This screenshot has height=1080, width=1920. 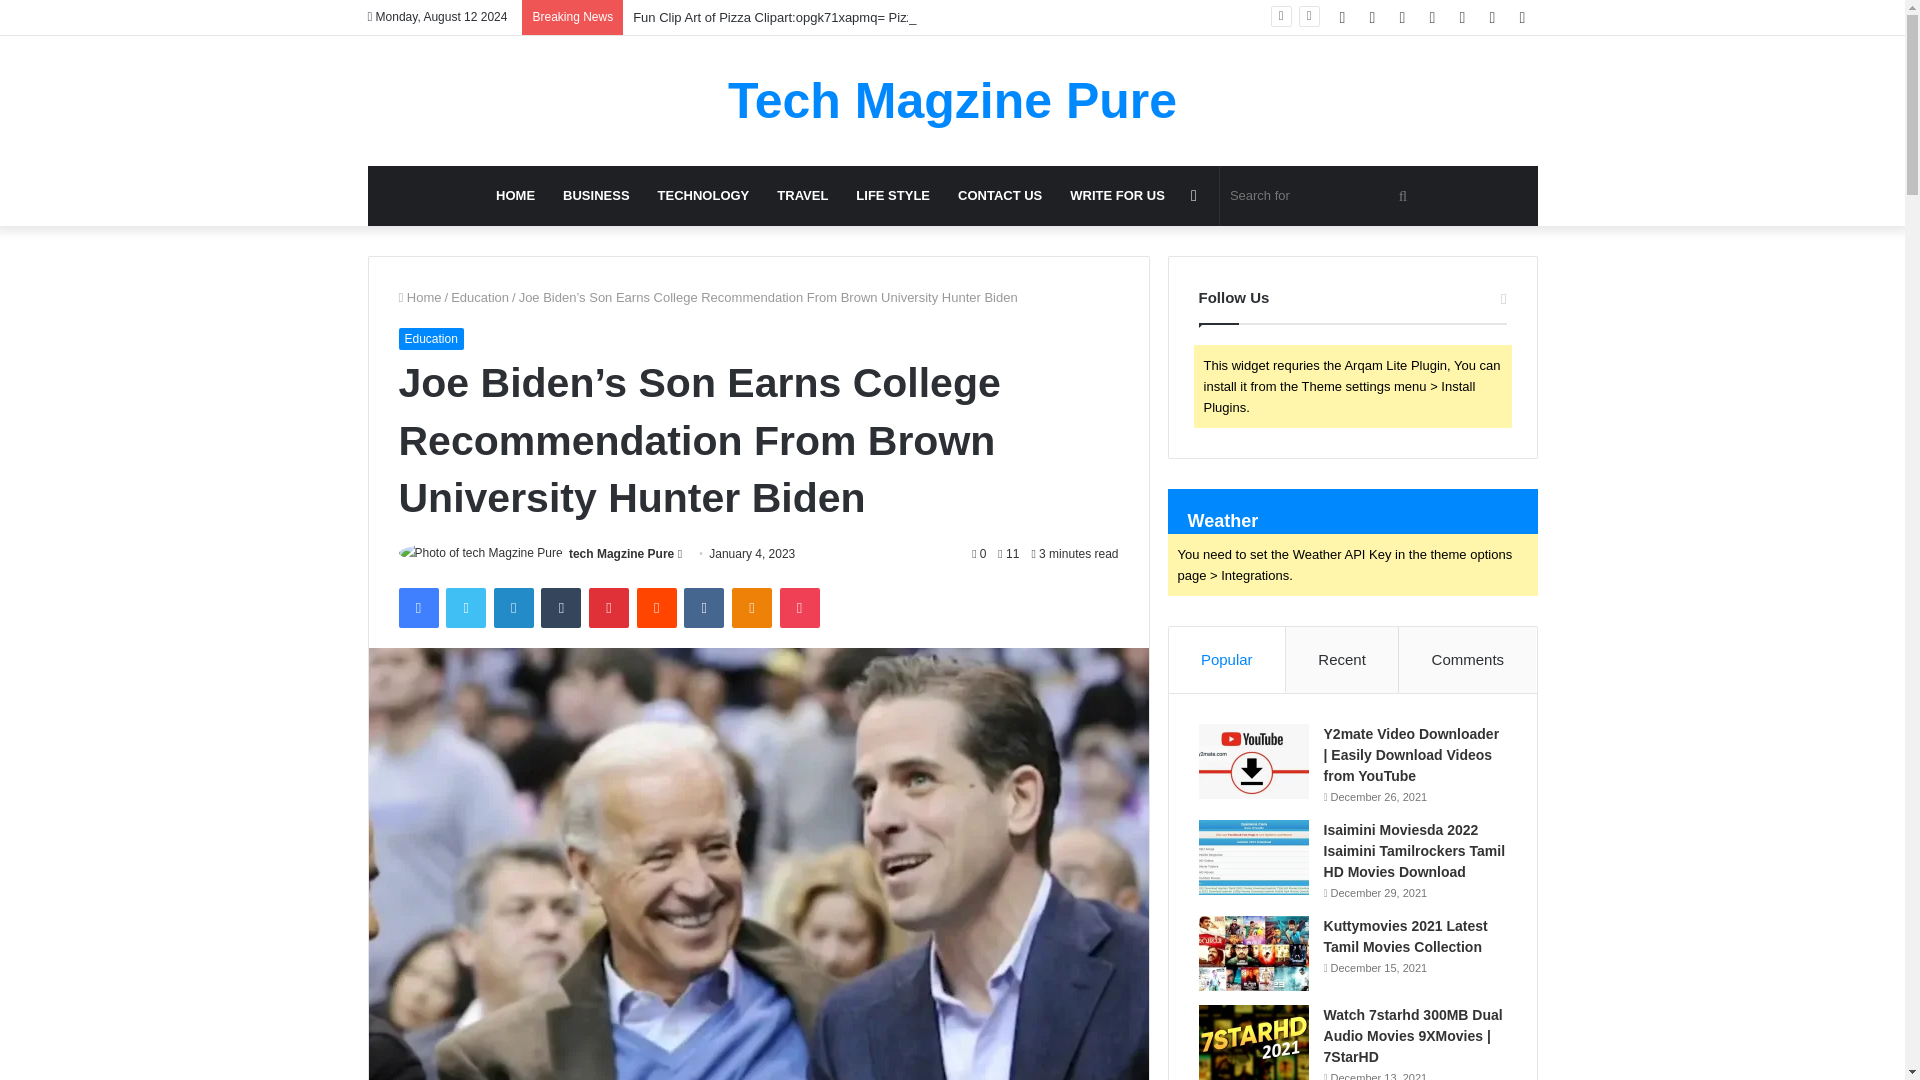 I want to click on Tumblr, so click(x=561, y=607).